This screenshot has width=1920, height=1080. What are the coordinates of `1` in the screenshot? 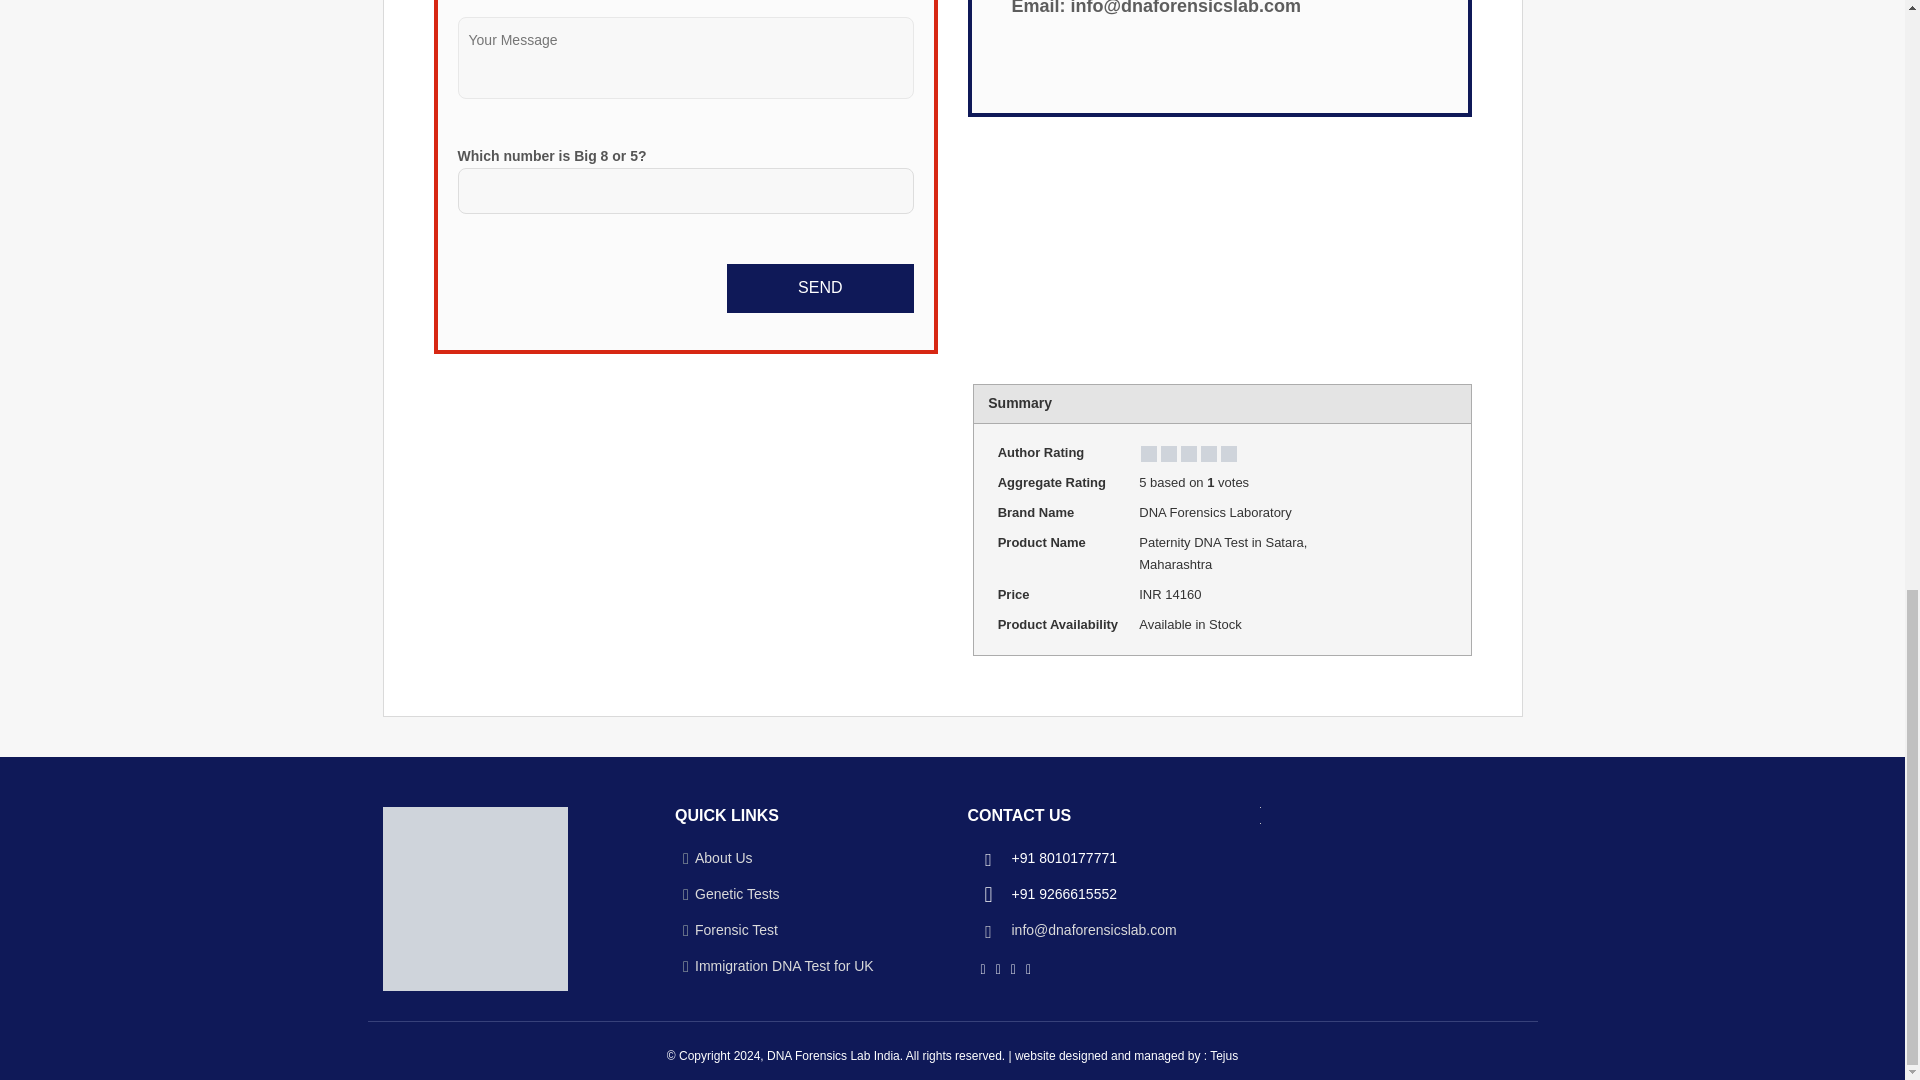 It's located at (1380, 403).